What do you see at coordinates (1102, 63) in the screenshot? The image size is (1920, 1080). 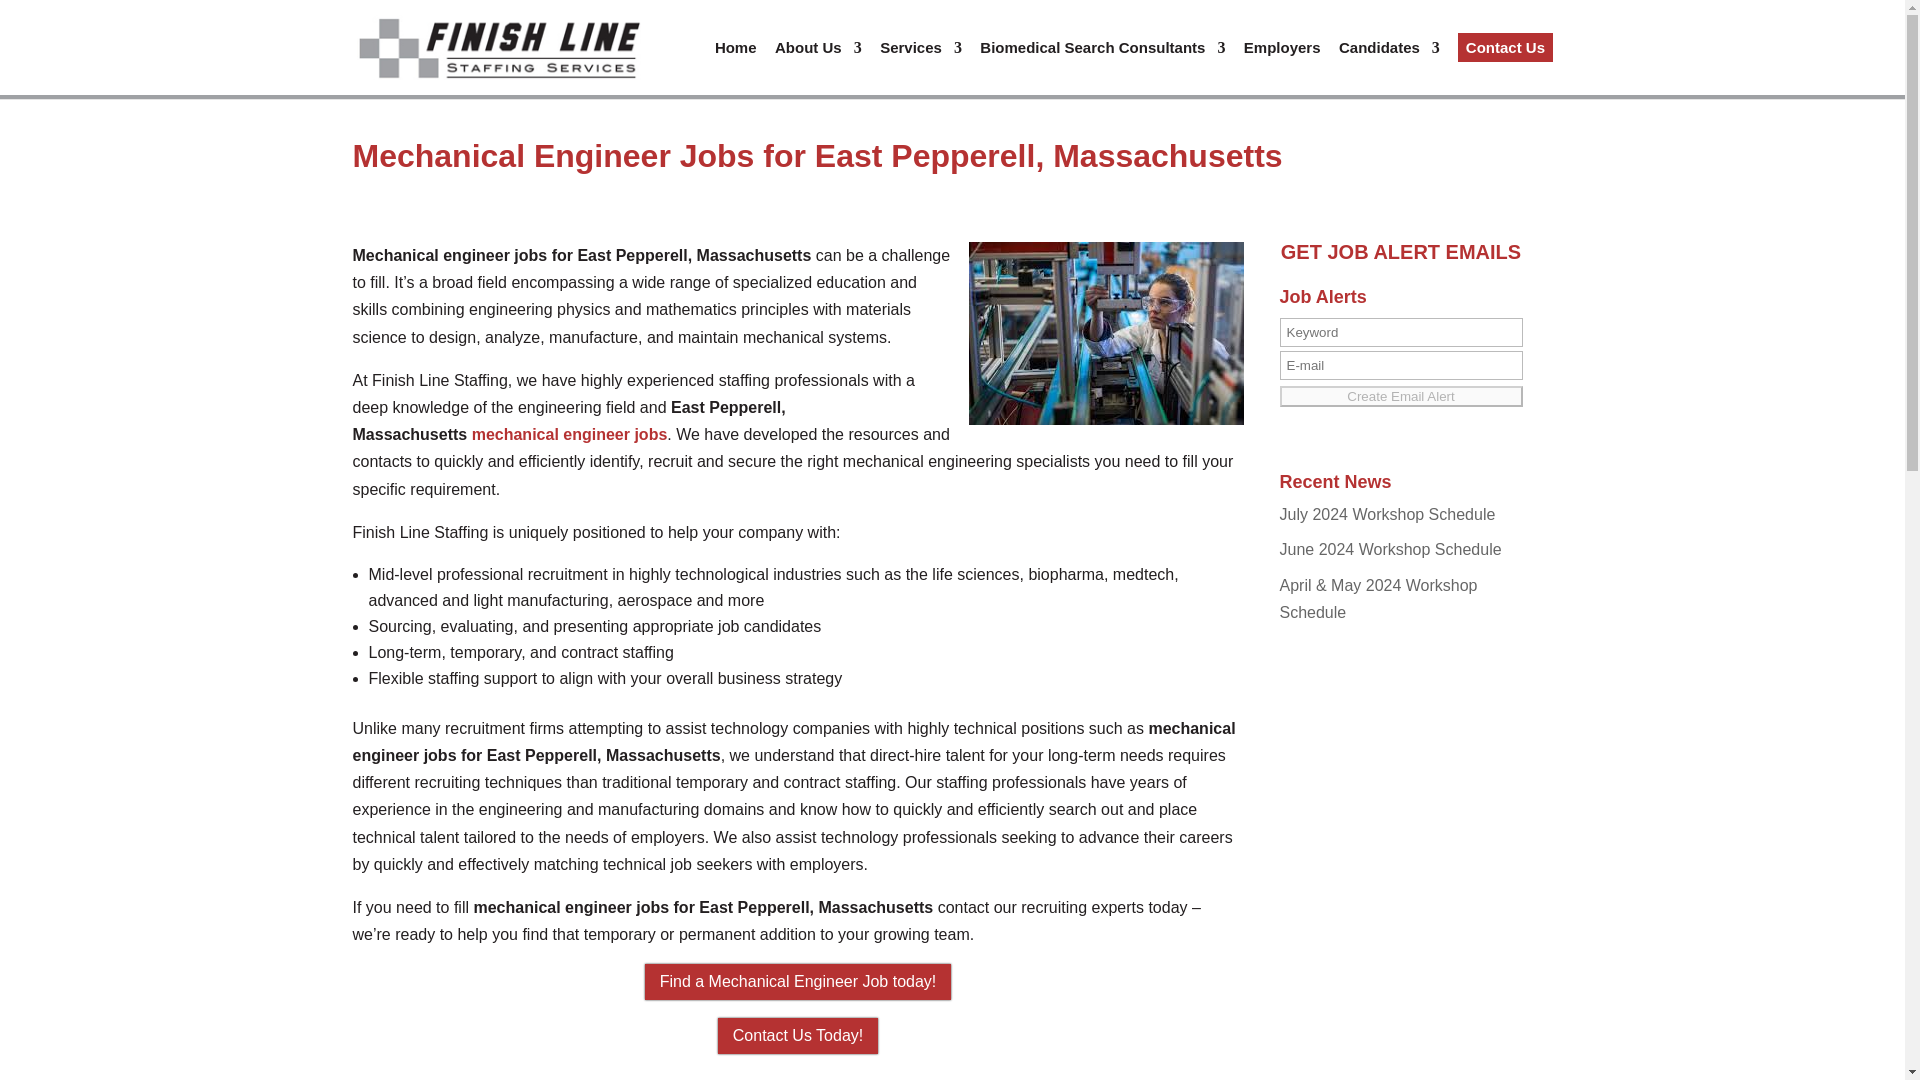 I see `Biomedical Search Consultants` at bounding box center [1102, 63].